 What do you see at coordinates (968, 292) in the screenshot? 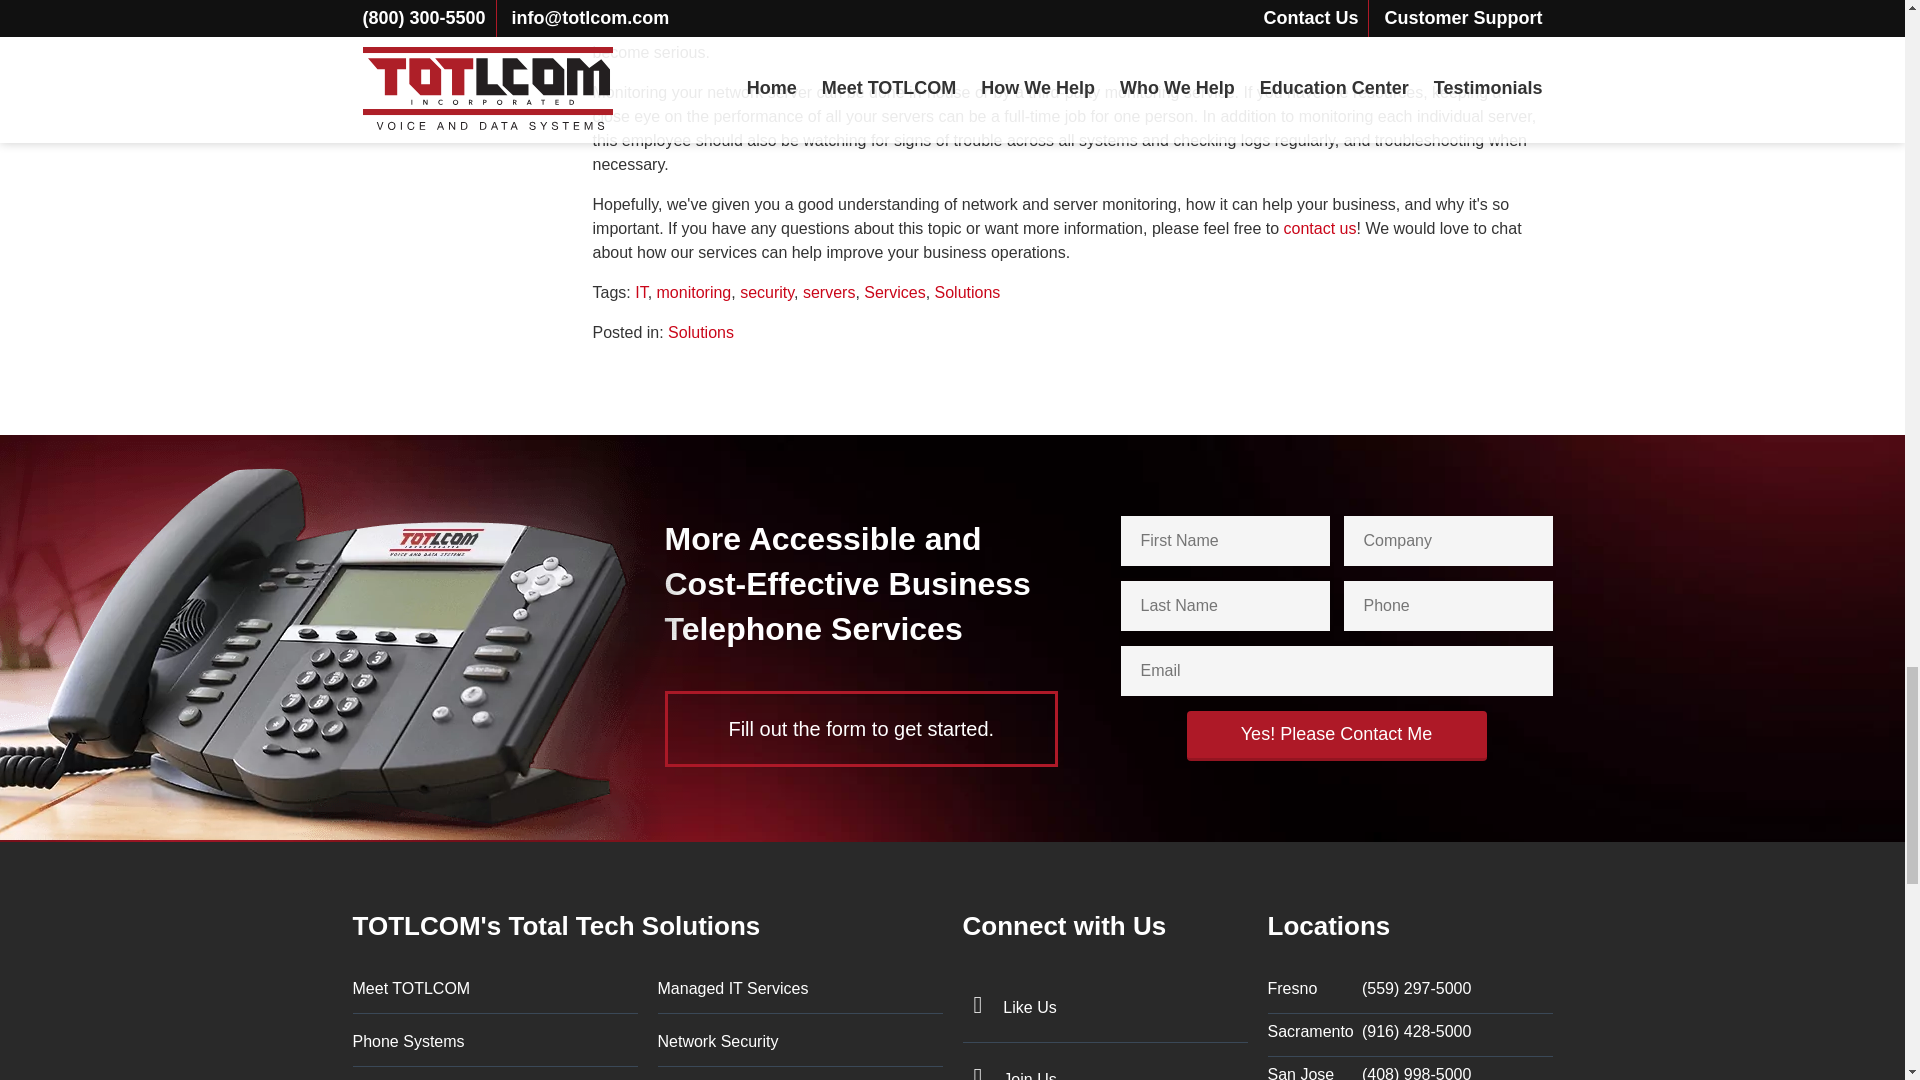
I see `Solutions` at bounding box center [968, 292].